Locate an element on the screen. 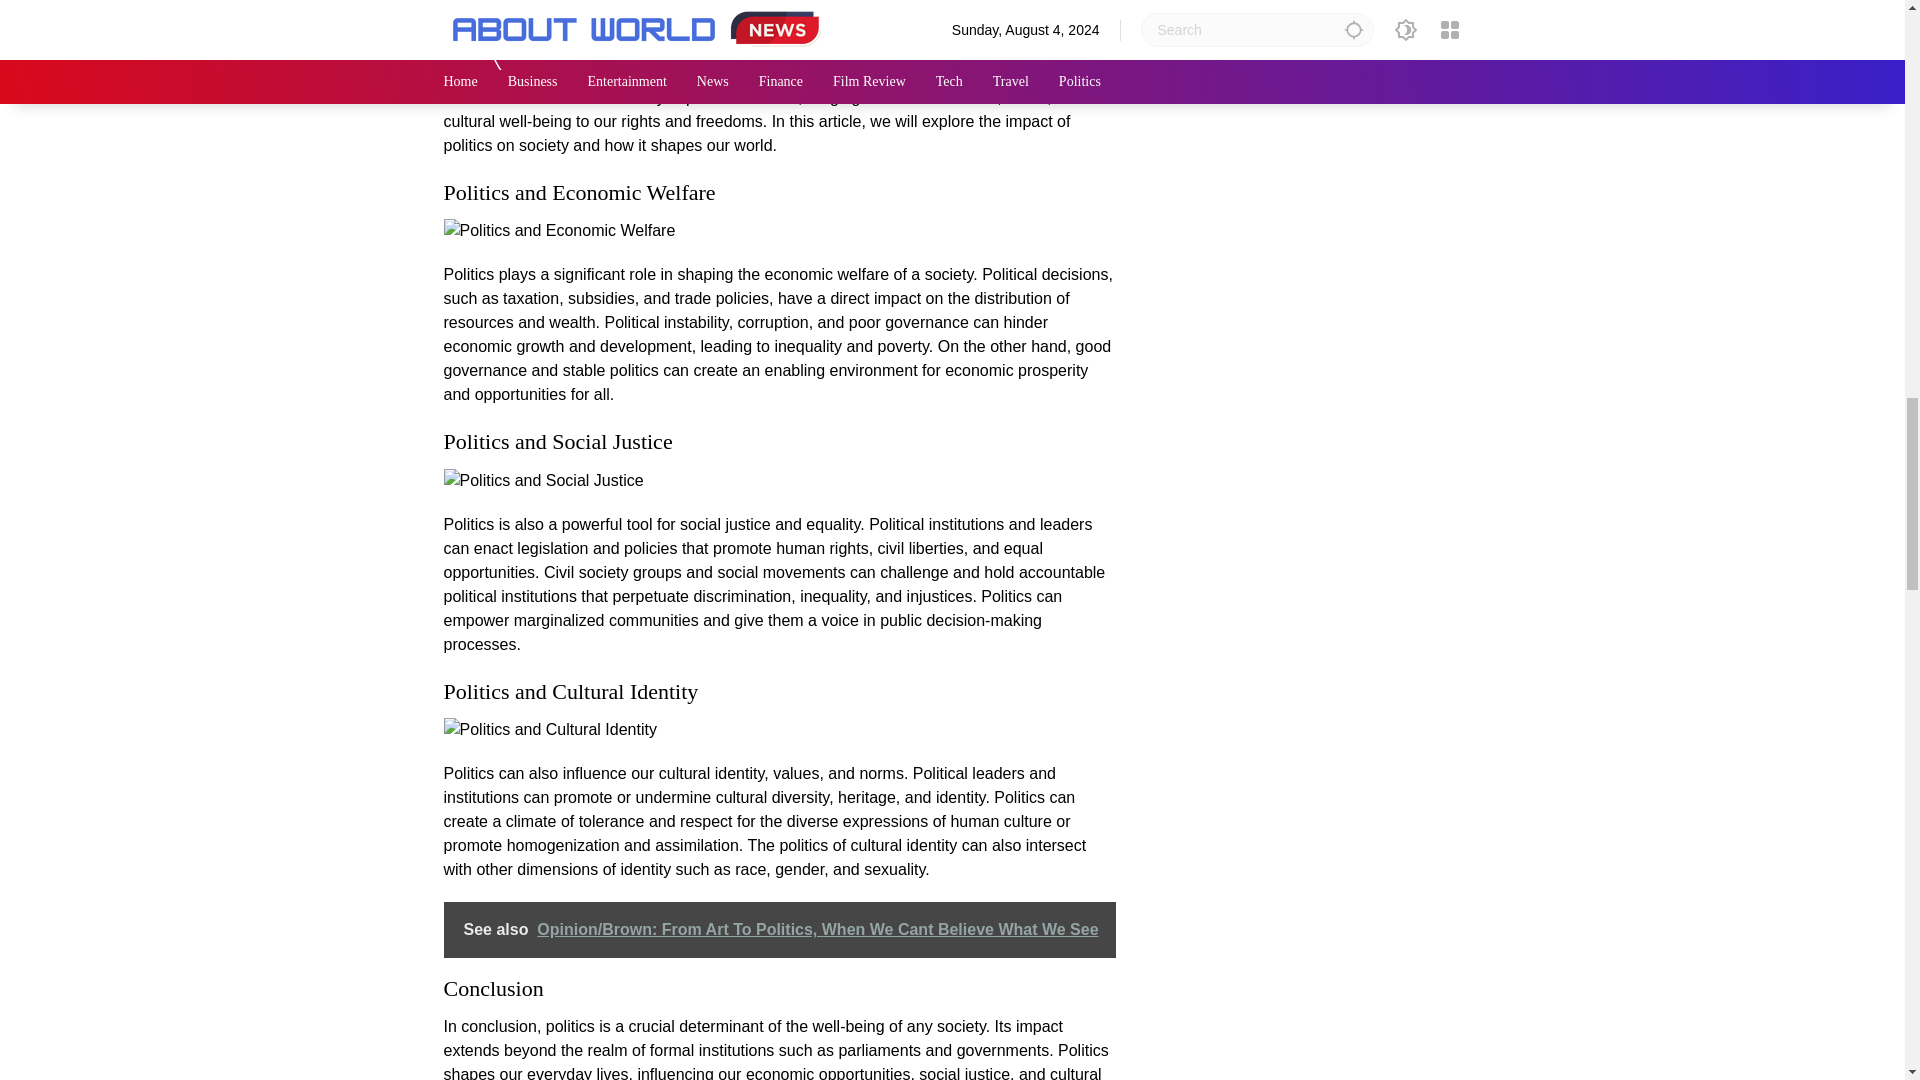  Politics and Economic Welfare is located at coordinates (559, 231).